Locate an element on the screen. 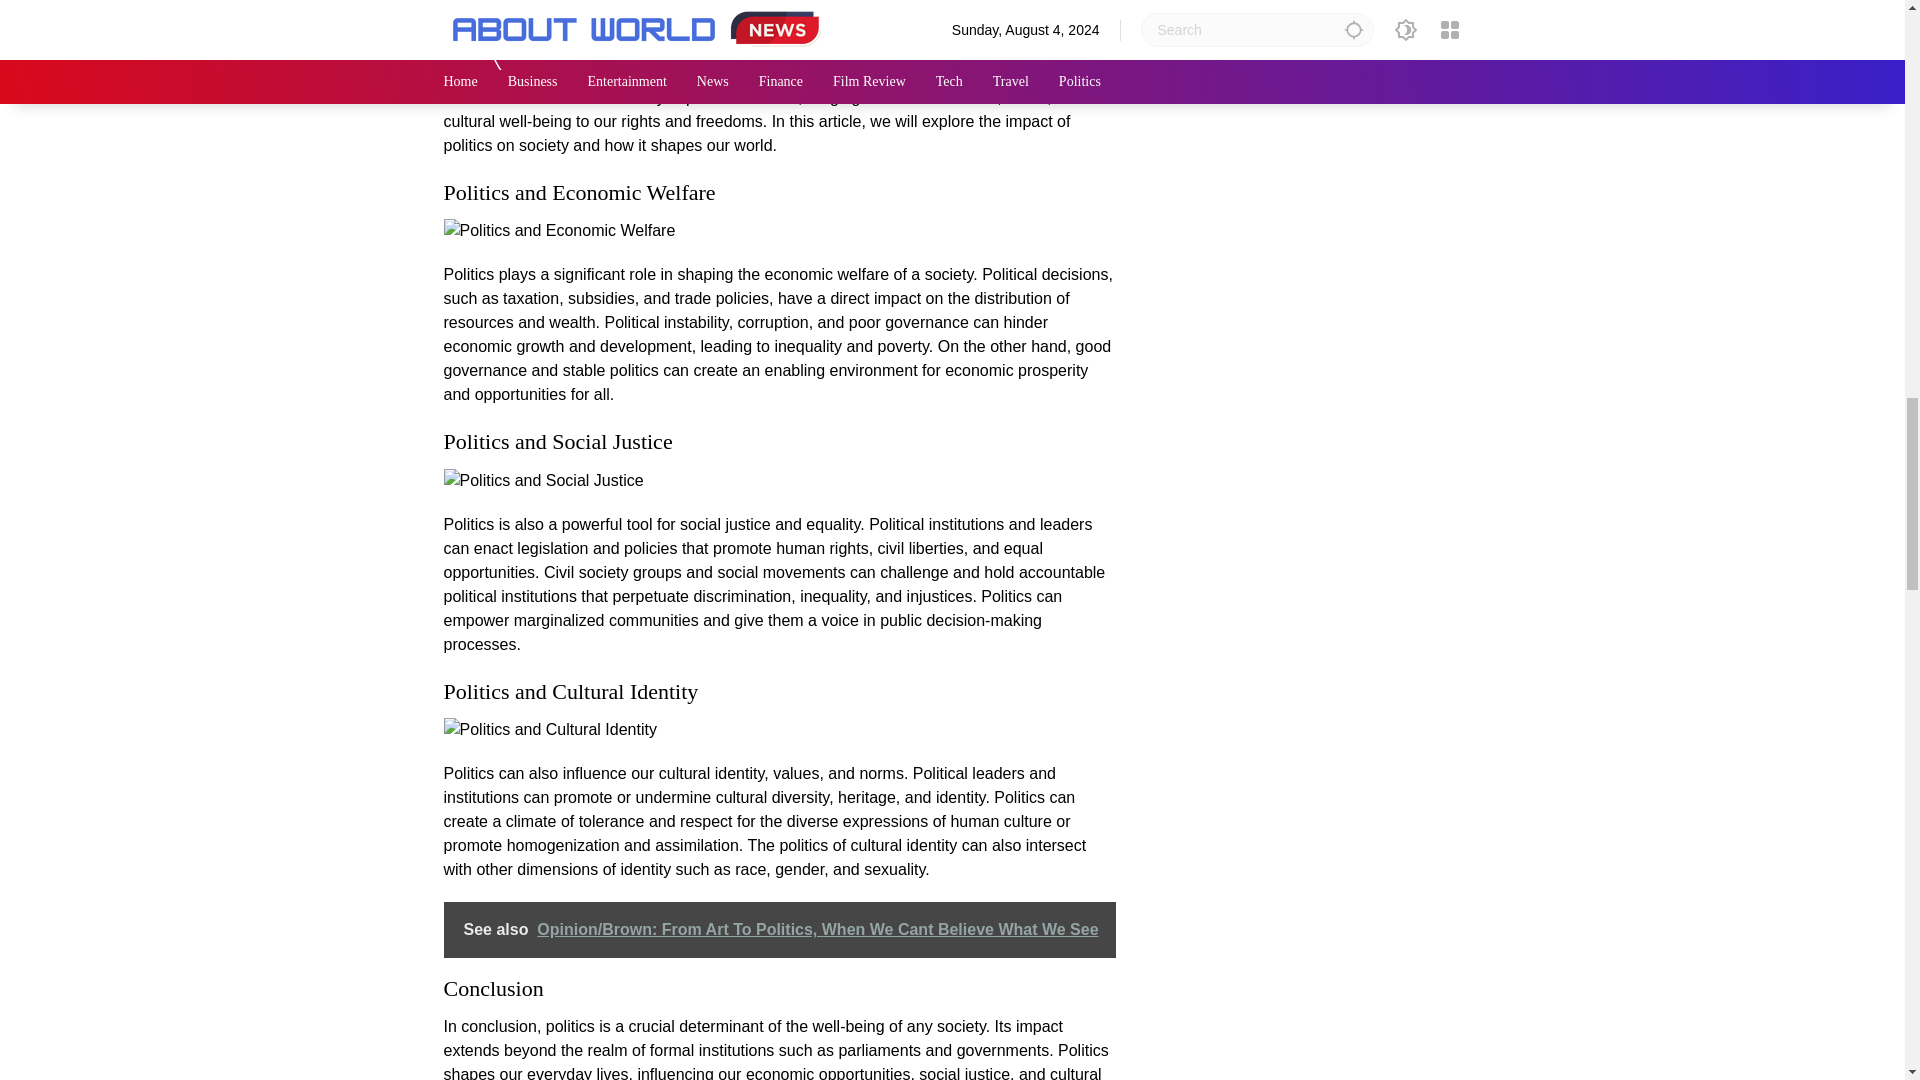  Politics and Economic Welfare is located at coordinates (559, 231).